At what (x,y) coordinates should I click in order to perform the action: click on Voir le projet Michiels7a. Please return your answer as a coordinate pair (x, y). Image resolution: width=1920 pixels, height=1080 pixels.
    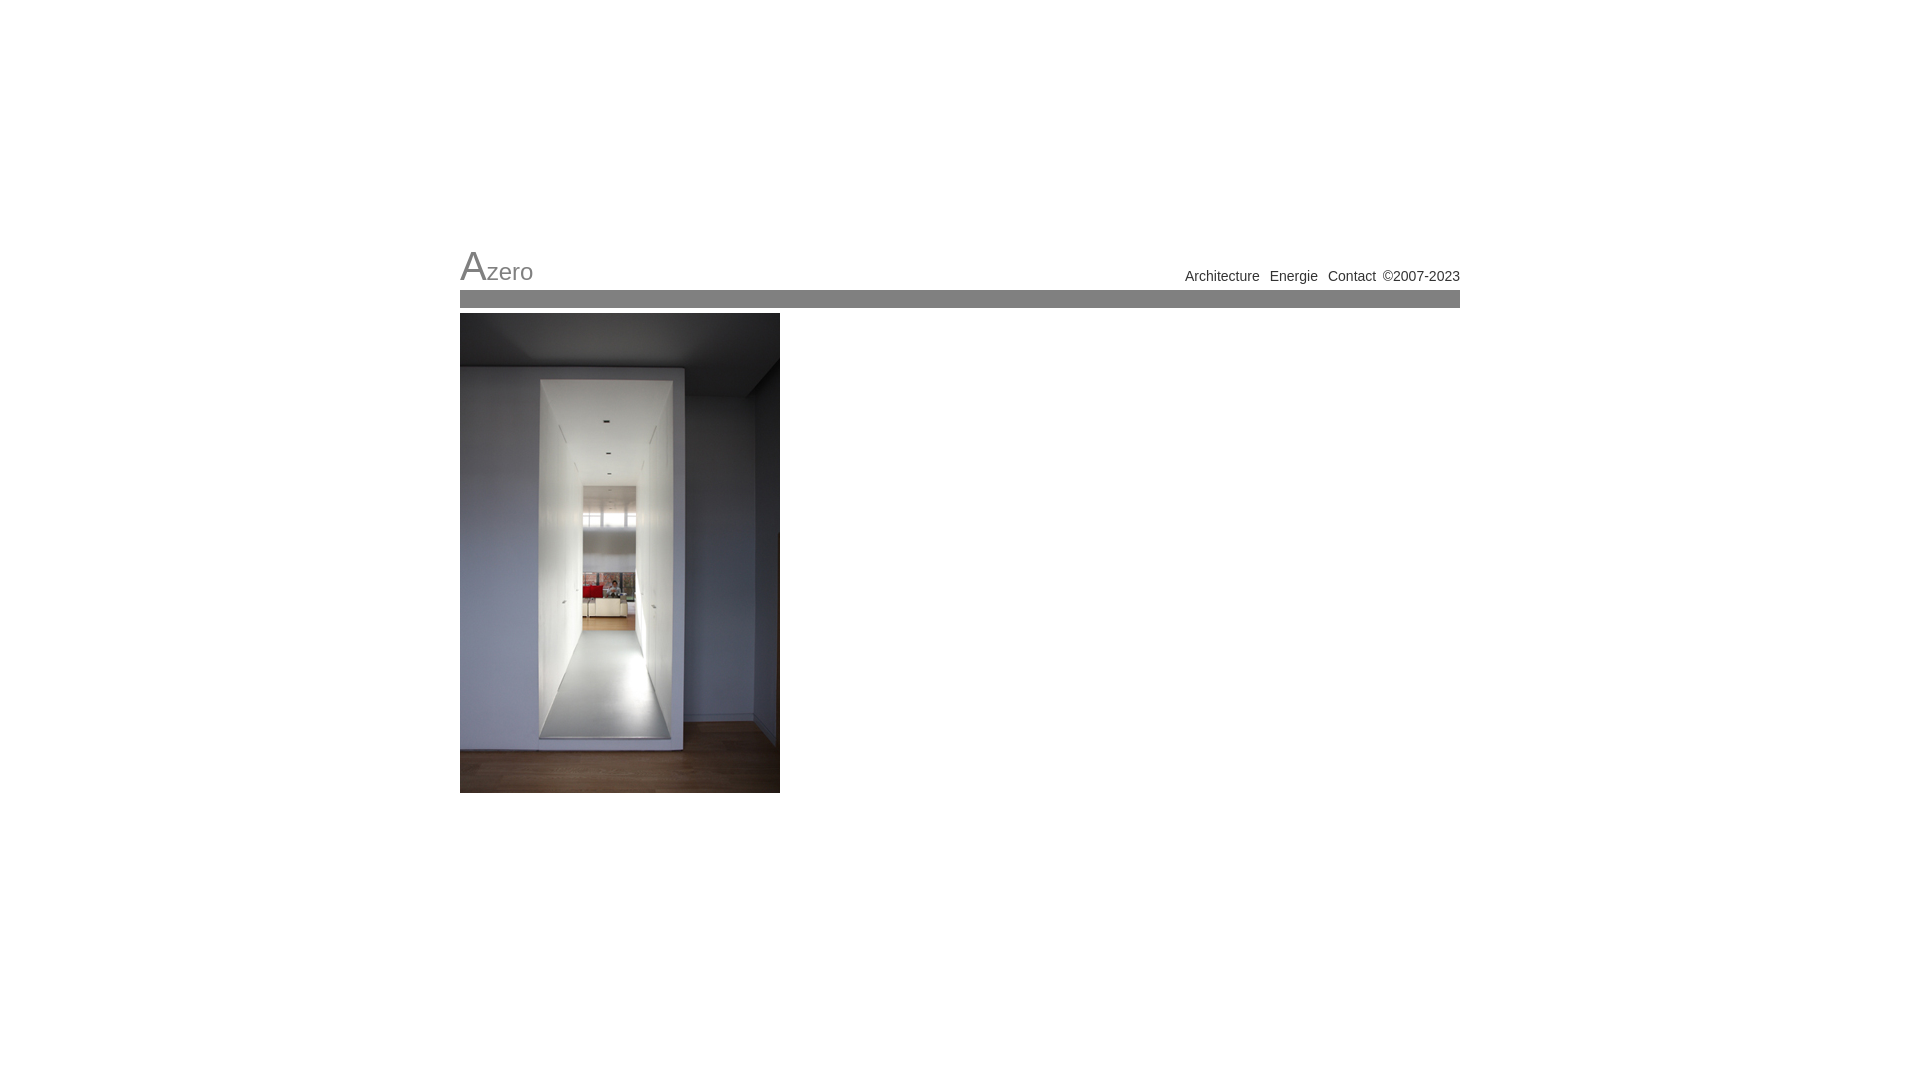
    Looking at the image, I should click on (620, 553).